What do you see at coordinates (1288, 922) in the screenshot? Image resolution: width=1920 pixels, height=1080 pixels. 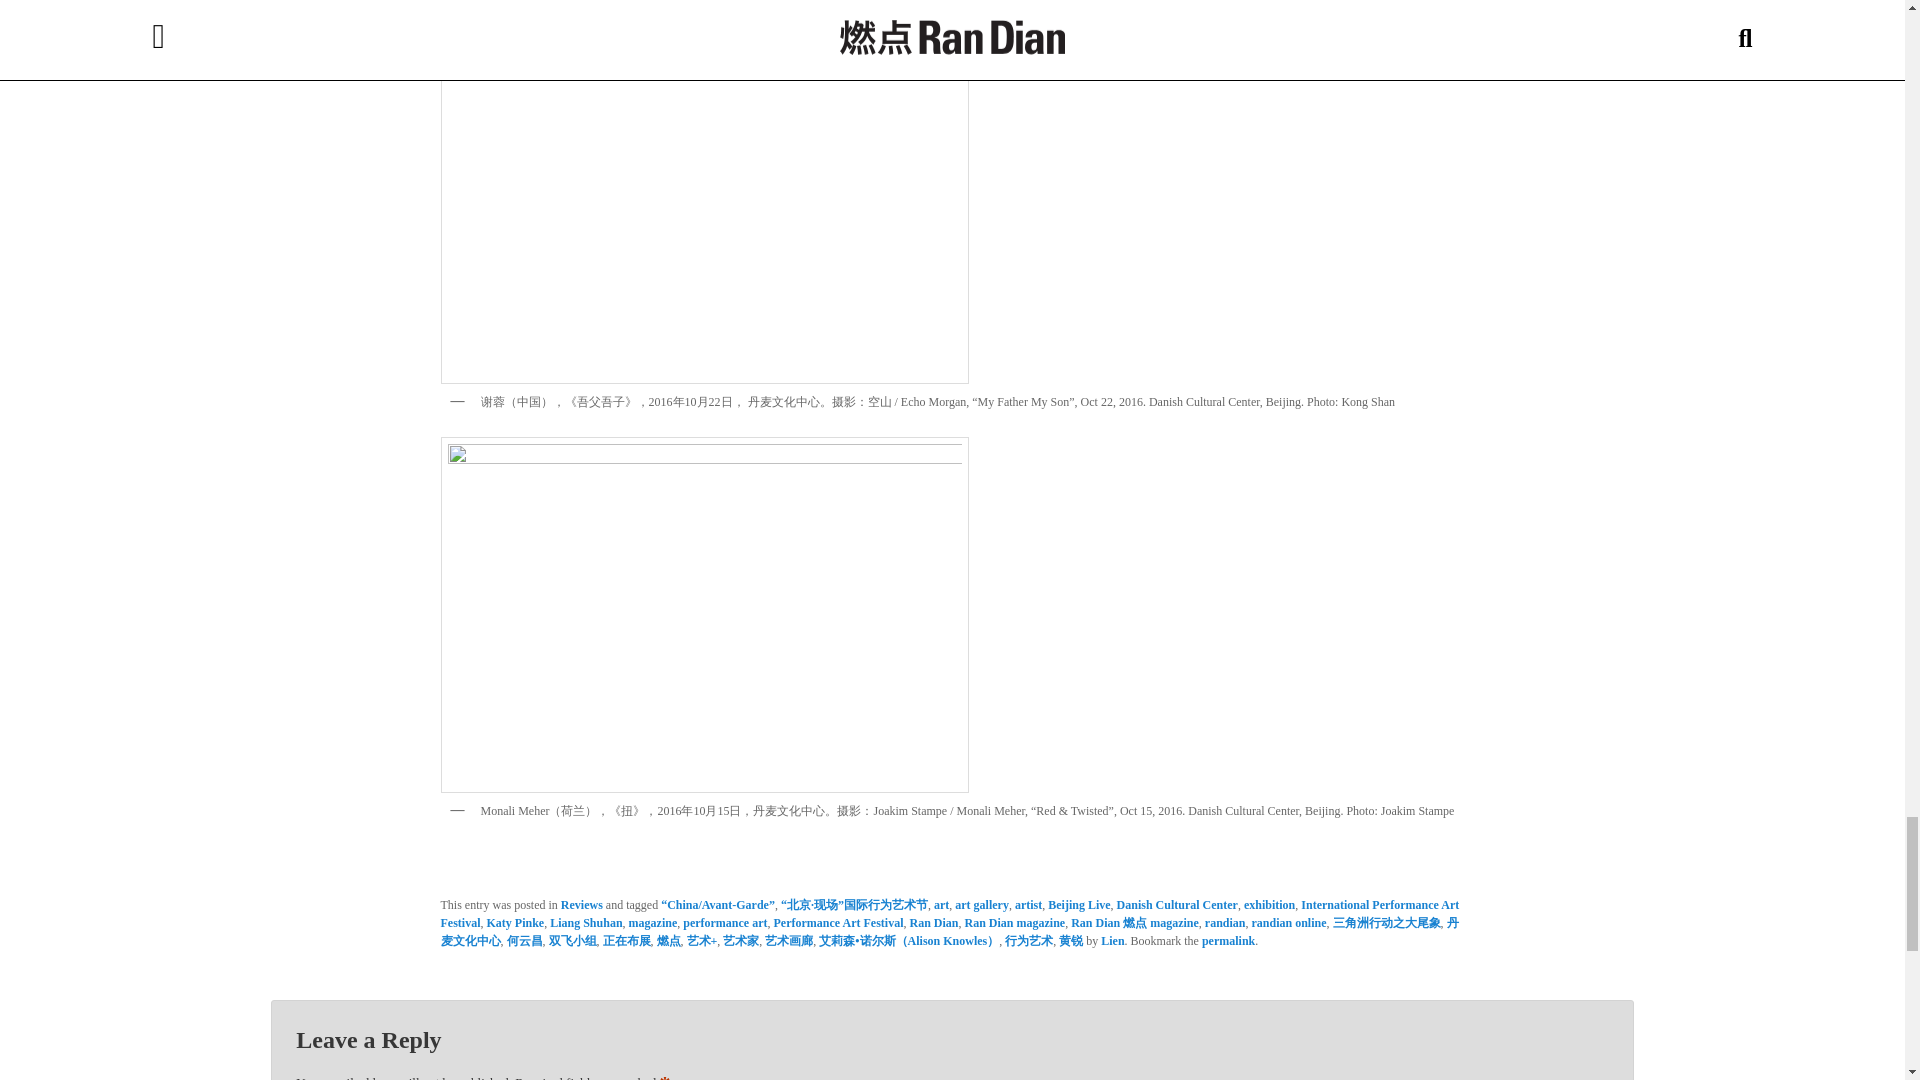 I see `randian online` at bounding box center [1288, 922].